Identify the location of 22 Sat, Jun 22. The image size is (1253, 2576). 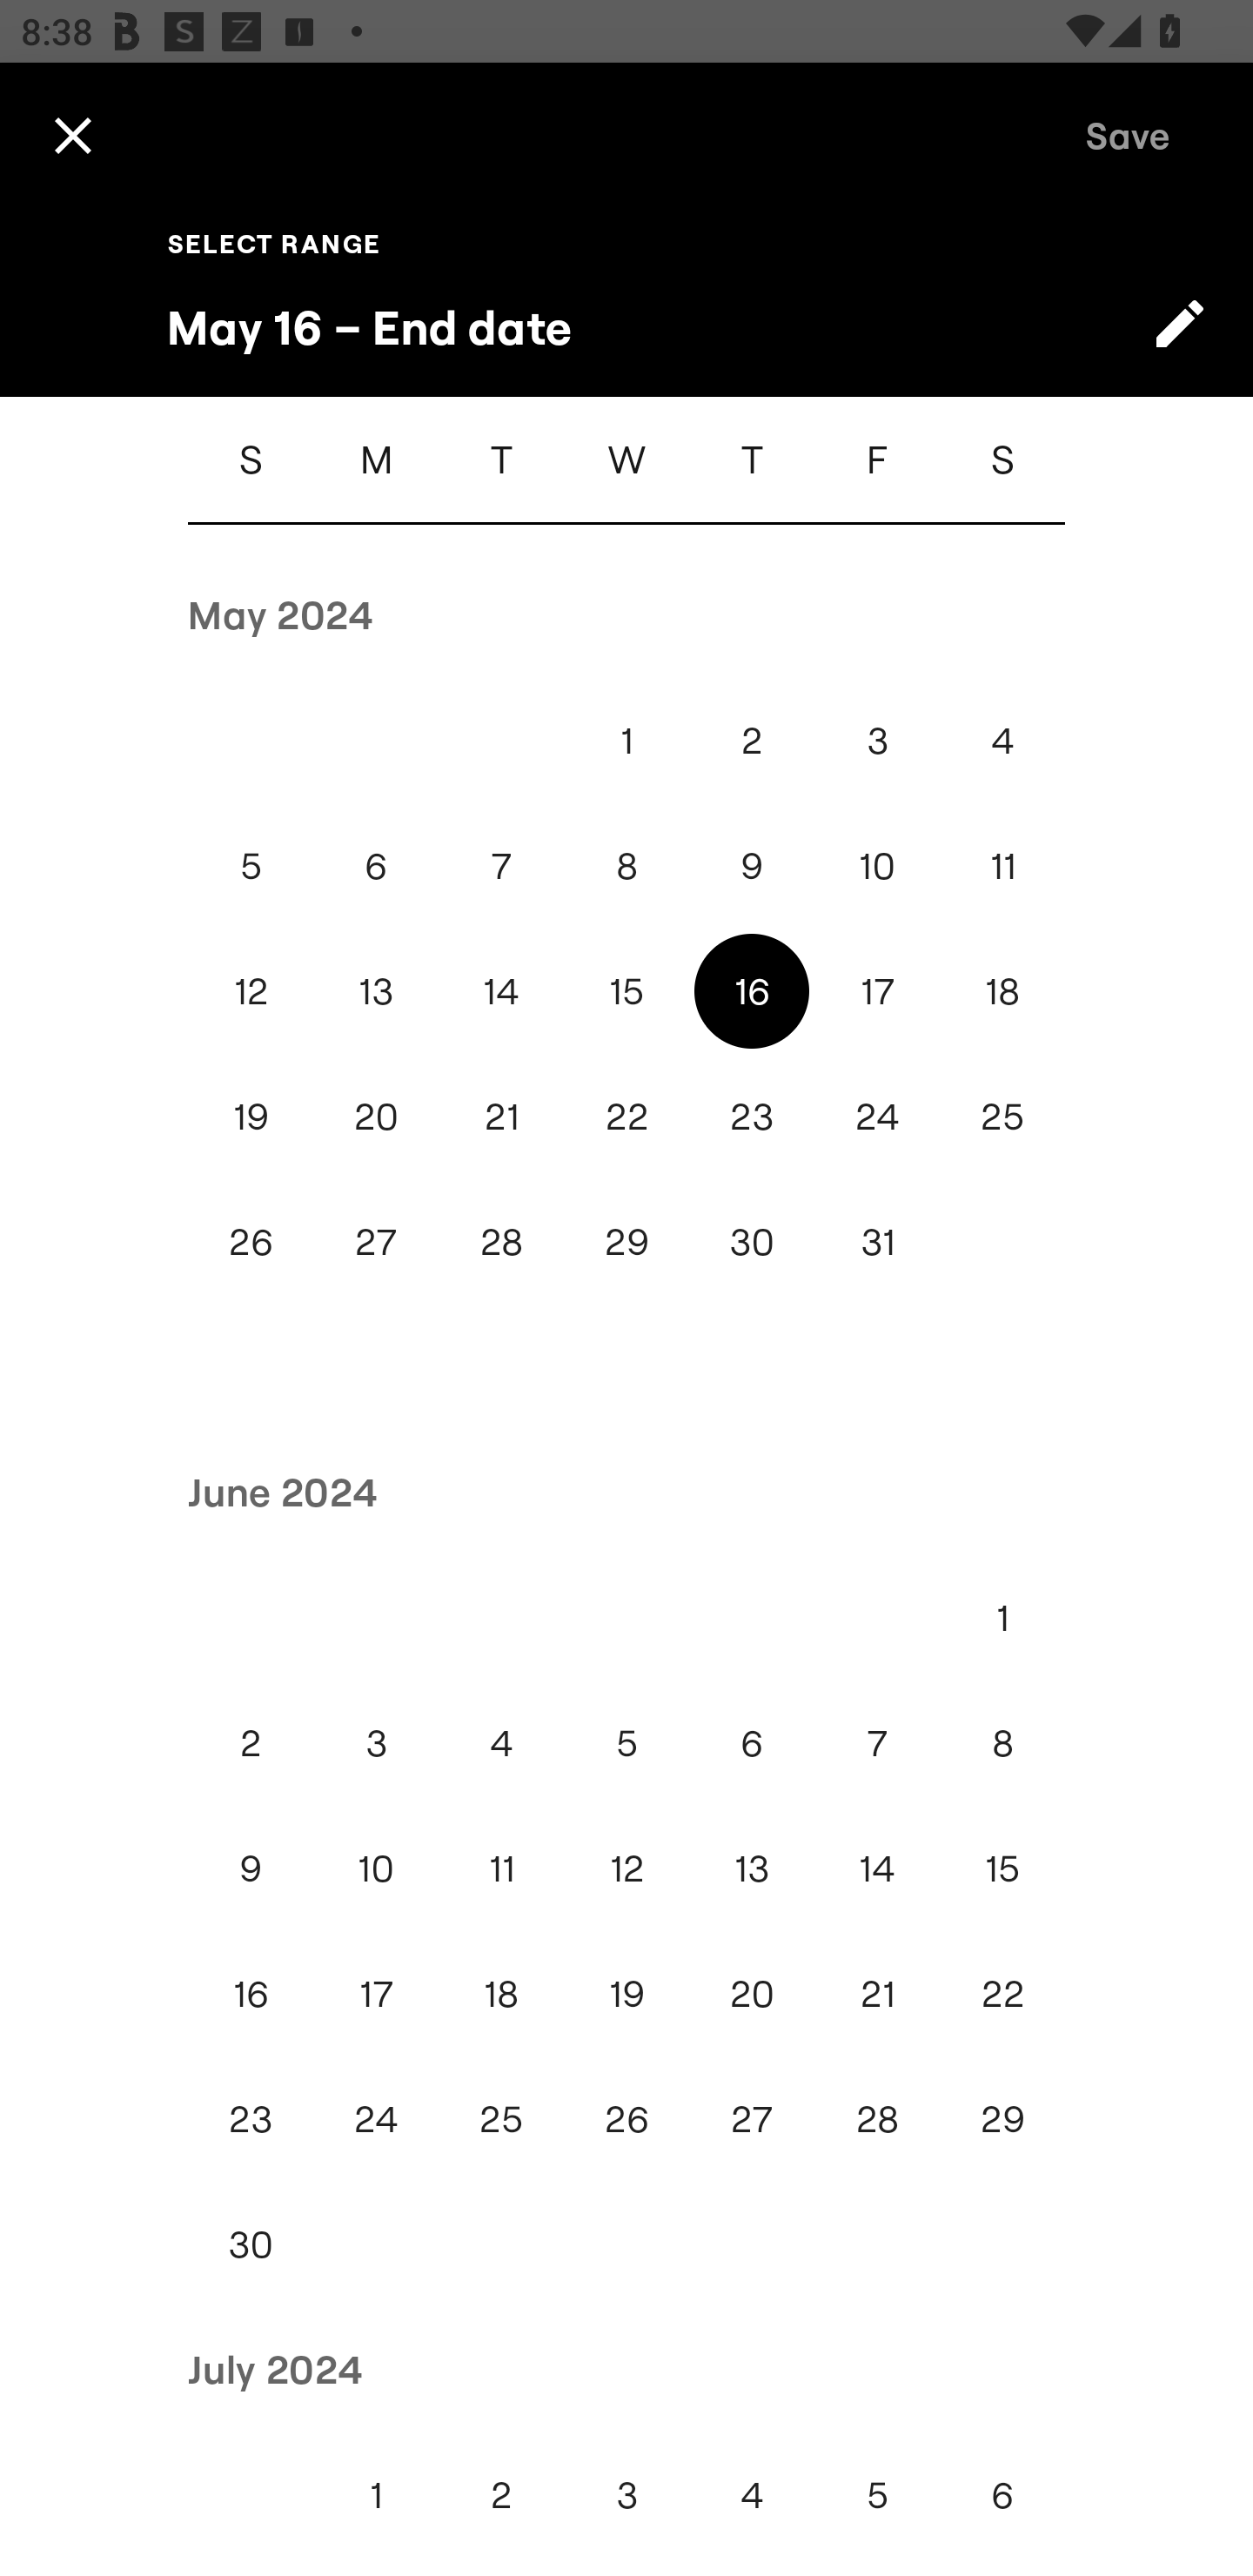
(1002, 1994).